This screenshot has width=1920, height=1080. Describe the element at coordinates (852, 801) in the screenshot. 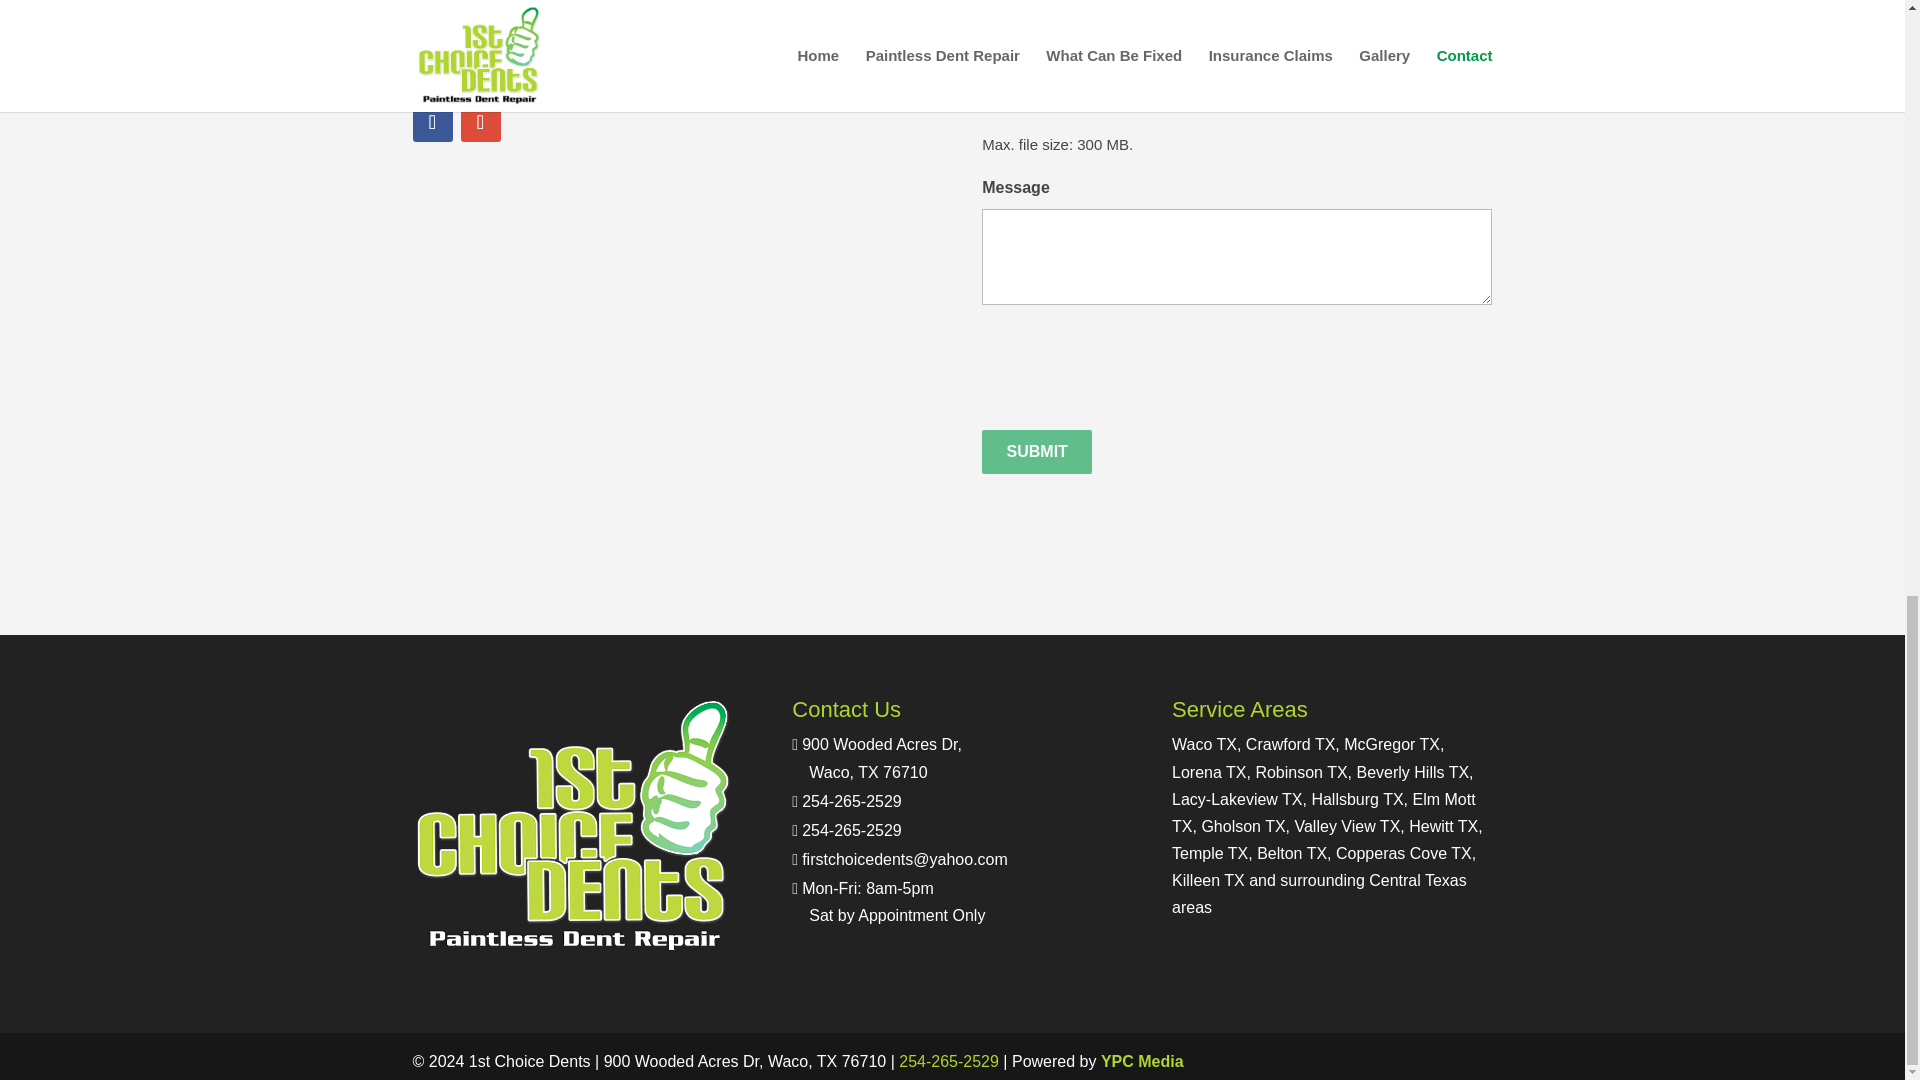

I see `254-265-2529` at that location.